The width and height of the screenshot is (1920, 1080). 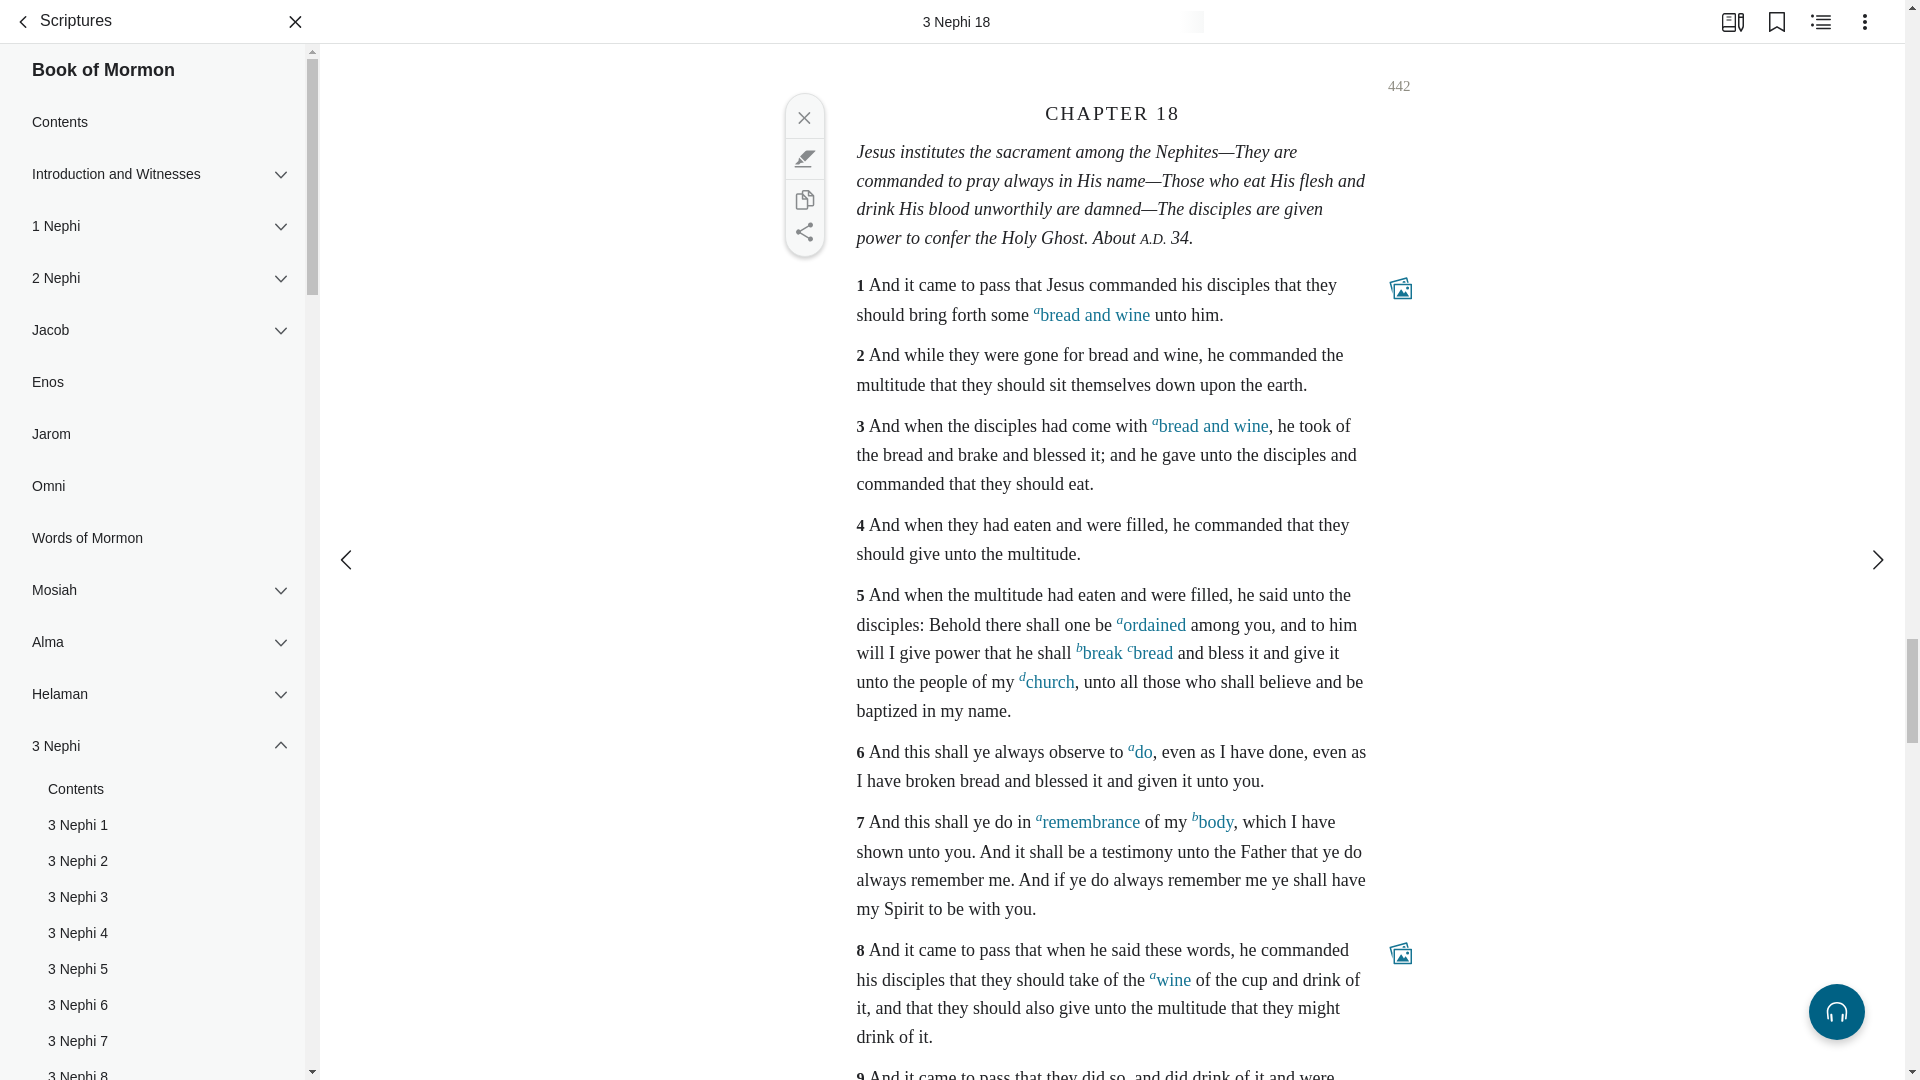 I want to click on Close, so click(x=803, y=117).